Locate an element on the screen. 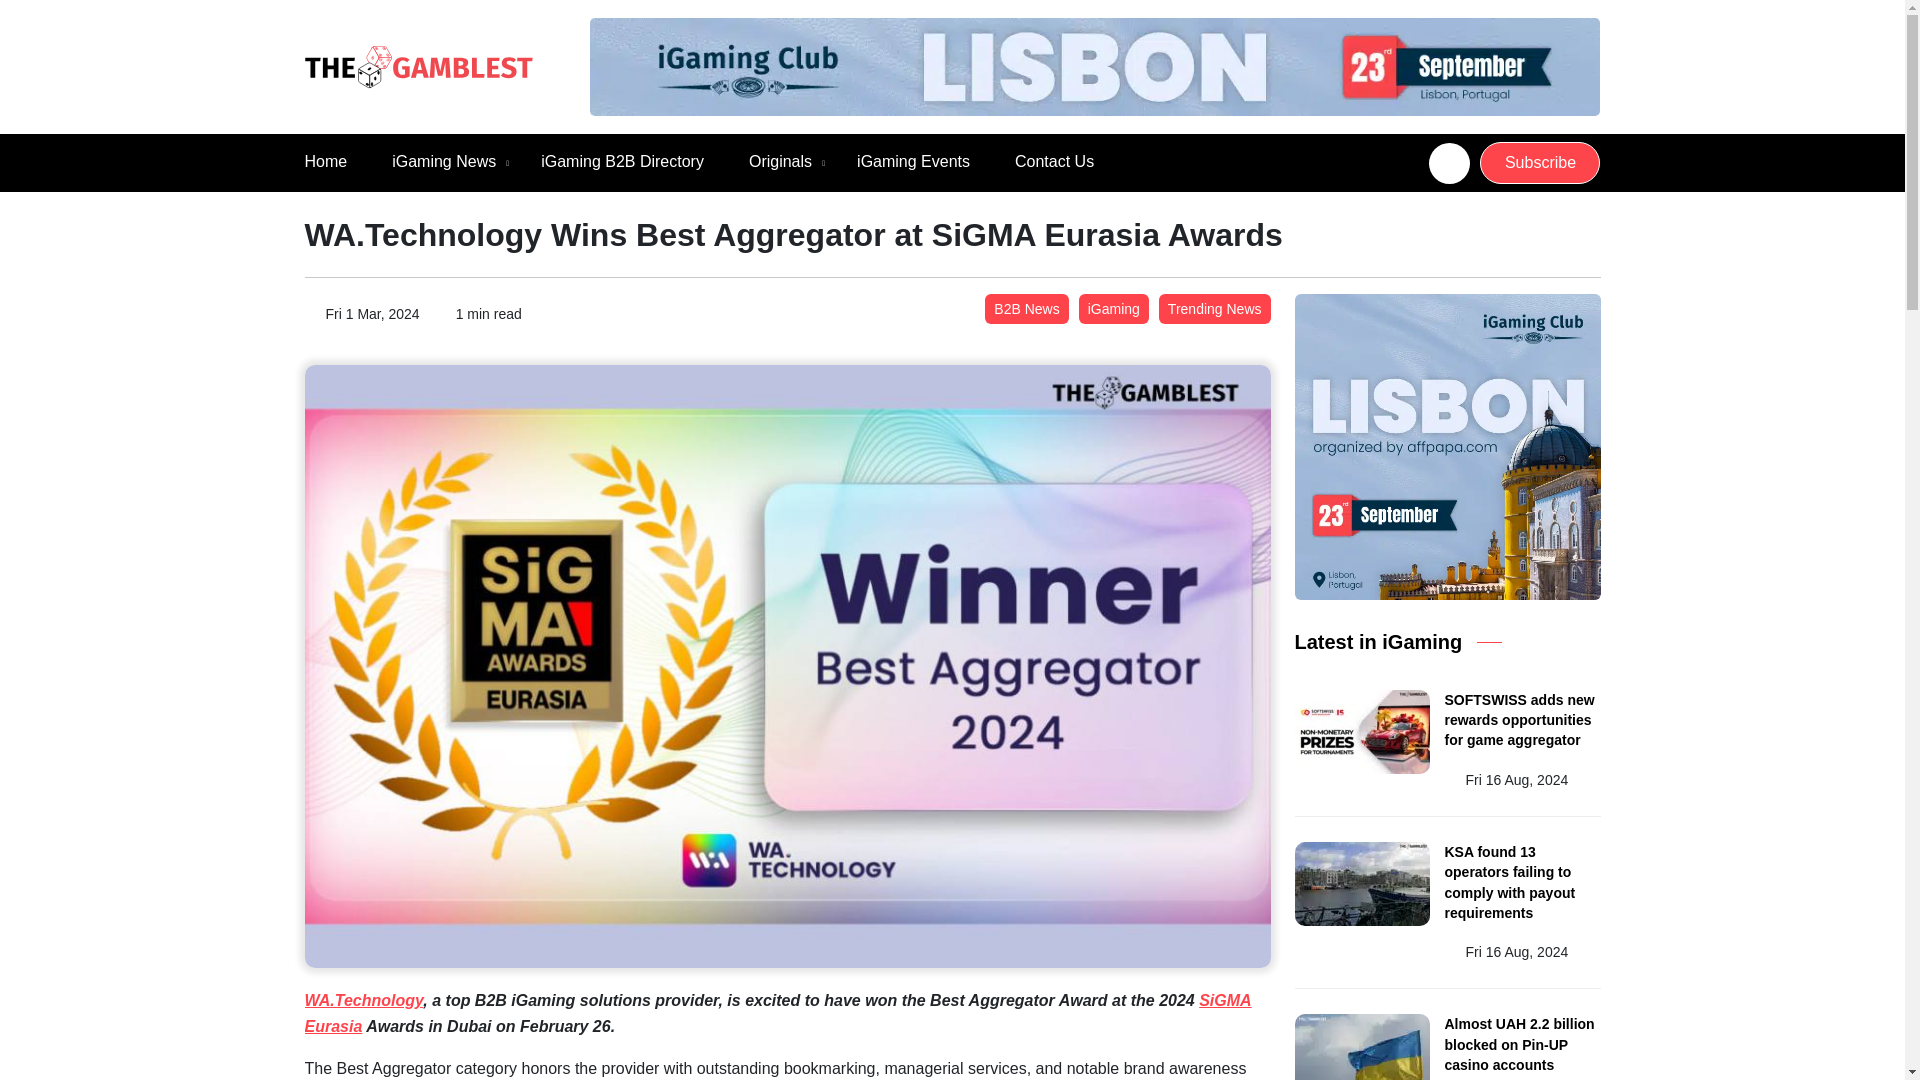  iGaming is located at coordinates (1114, 308).